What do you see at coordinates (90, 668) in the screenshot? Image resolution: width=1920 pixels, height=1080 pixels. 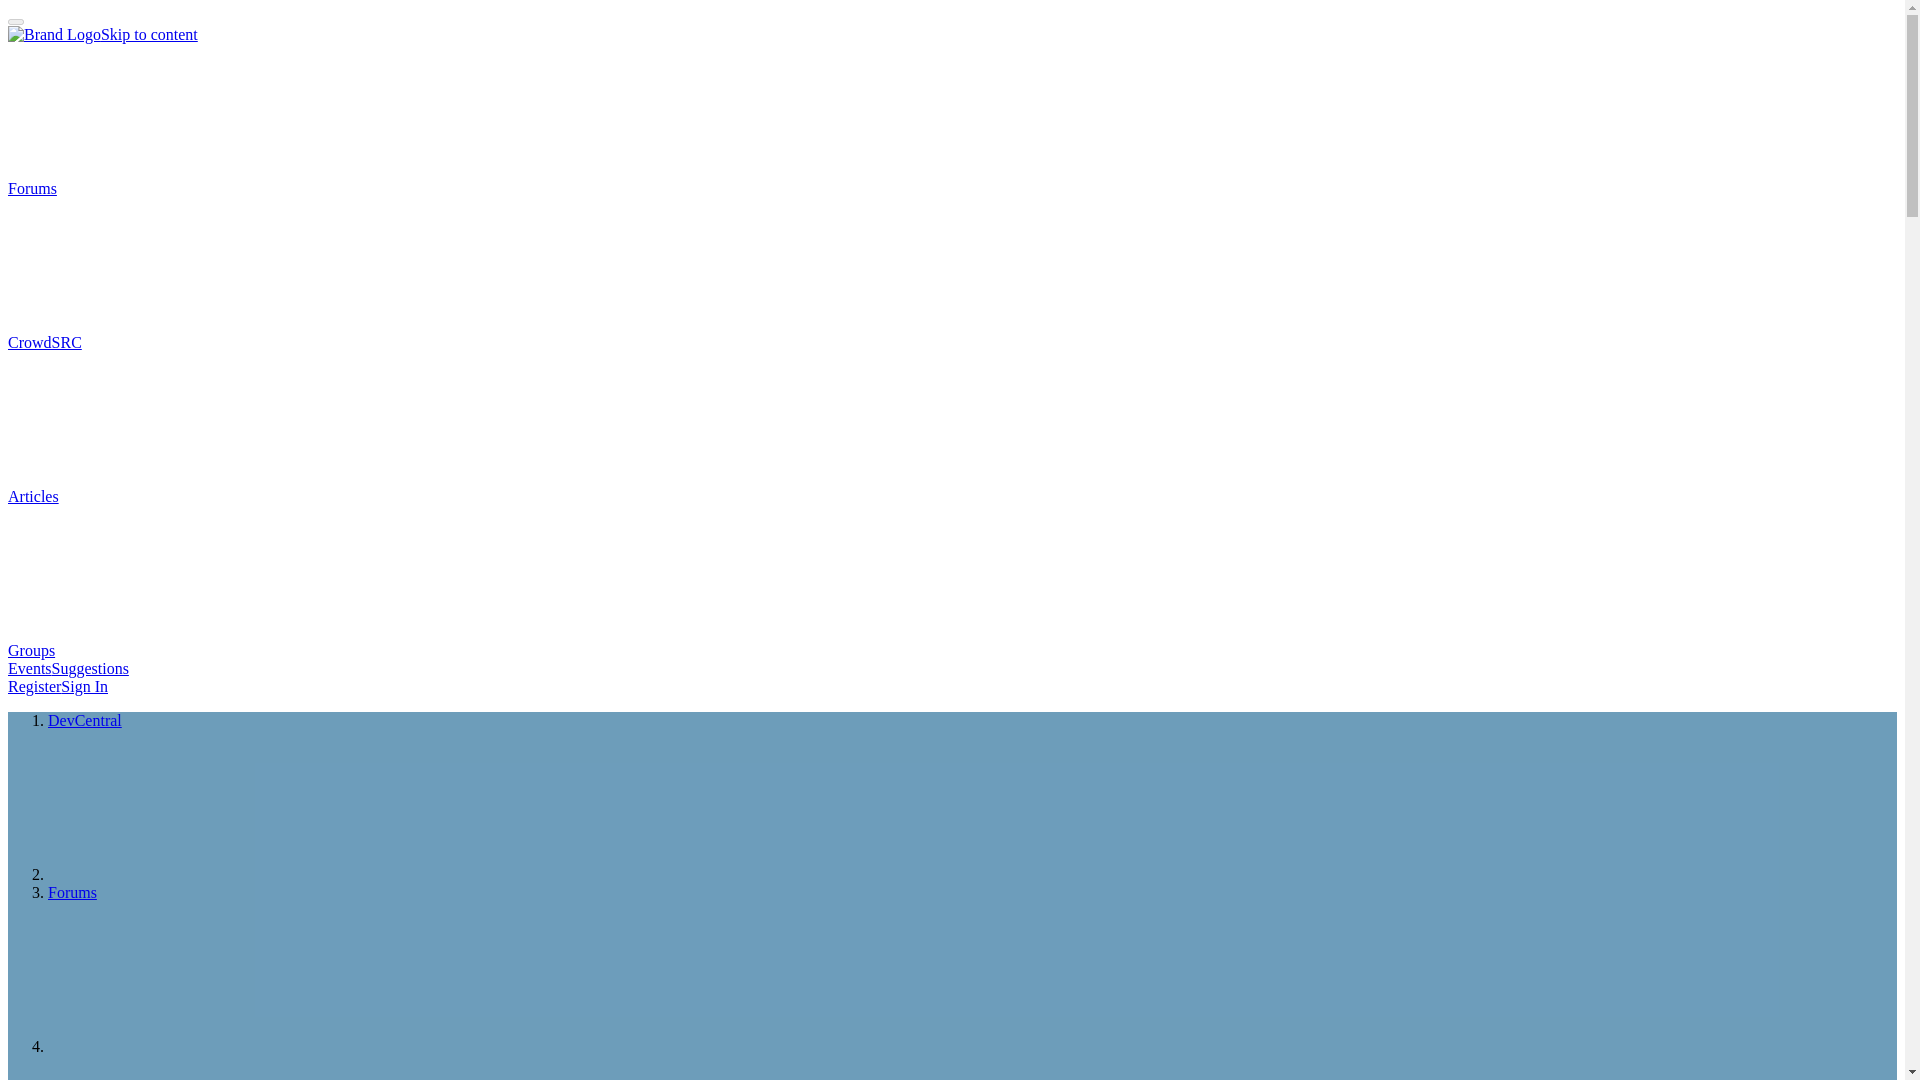 I see `Suggestions` at bounding box center [90, 668].